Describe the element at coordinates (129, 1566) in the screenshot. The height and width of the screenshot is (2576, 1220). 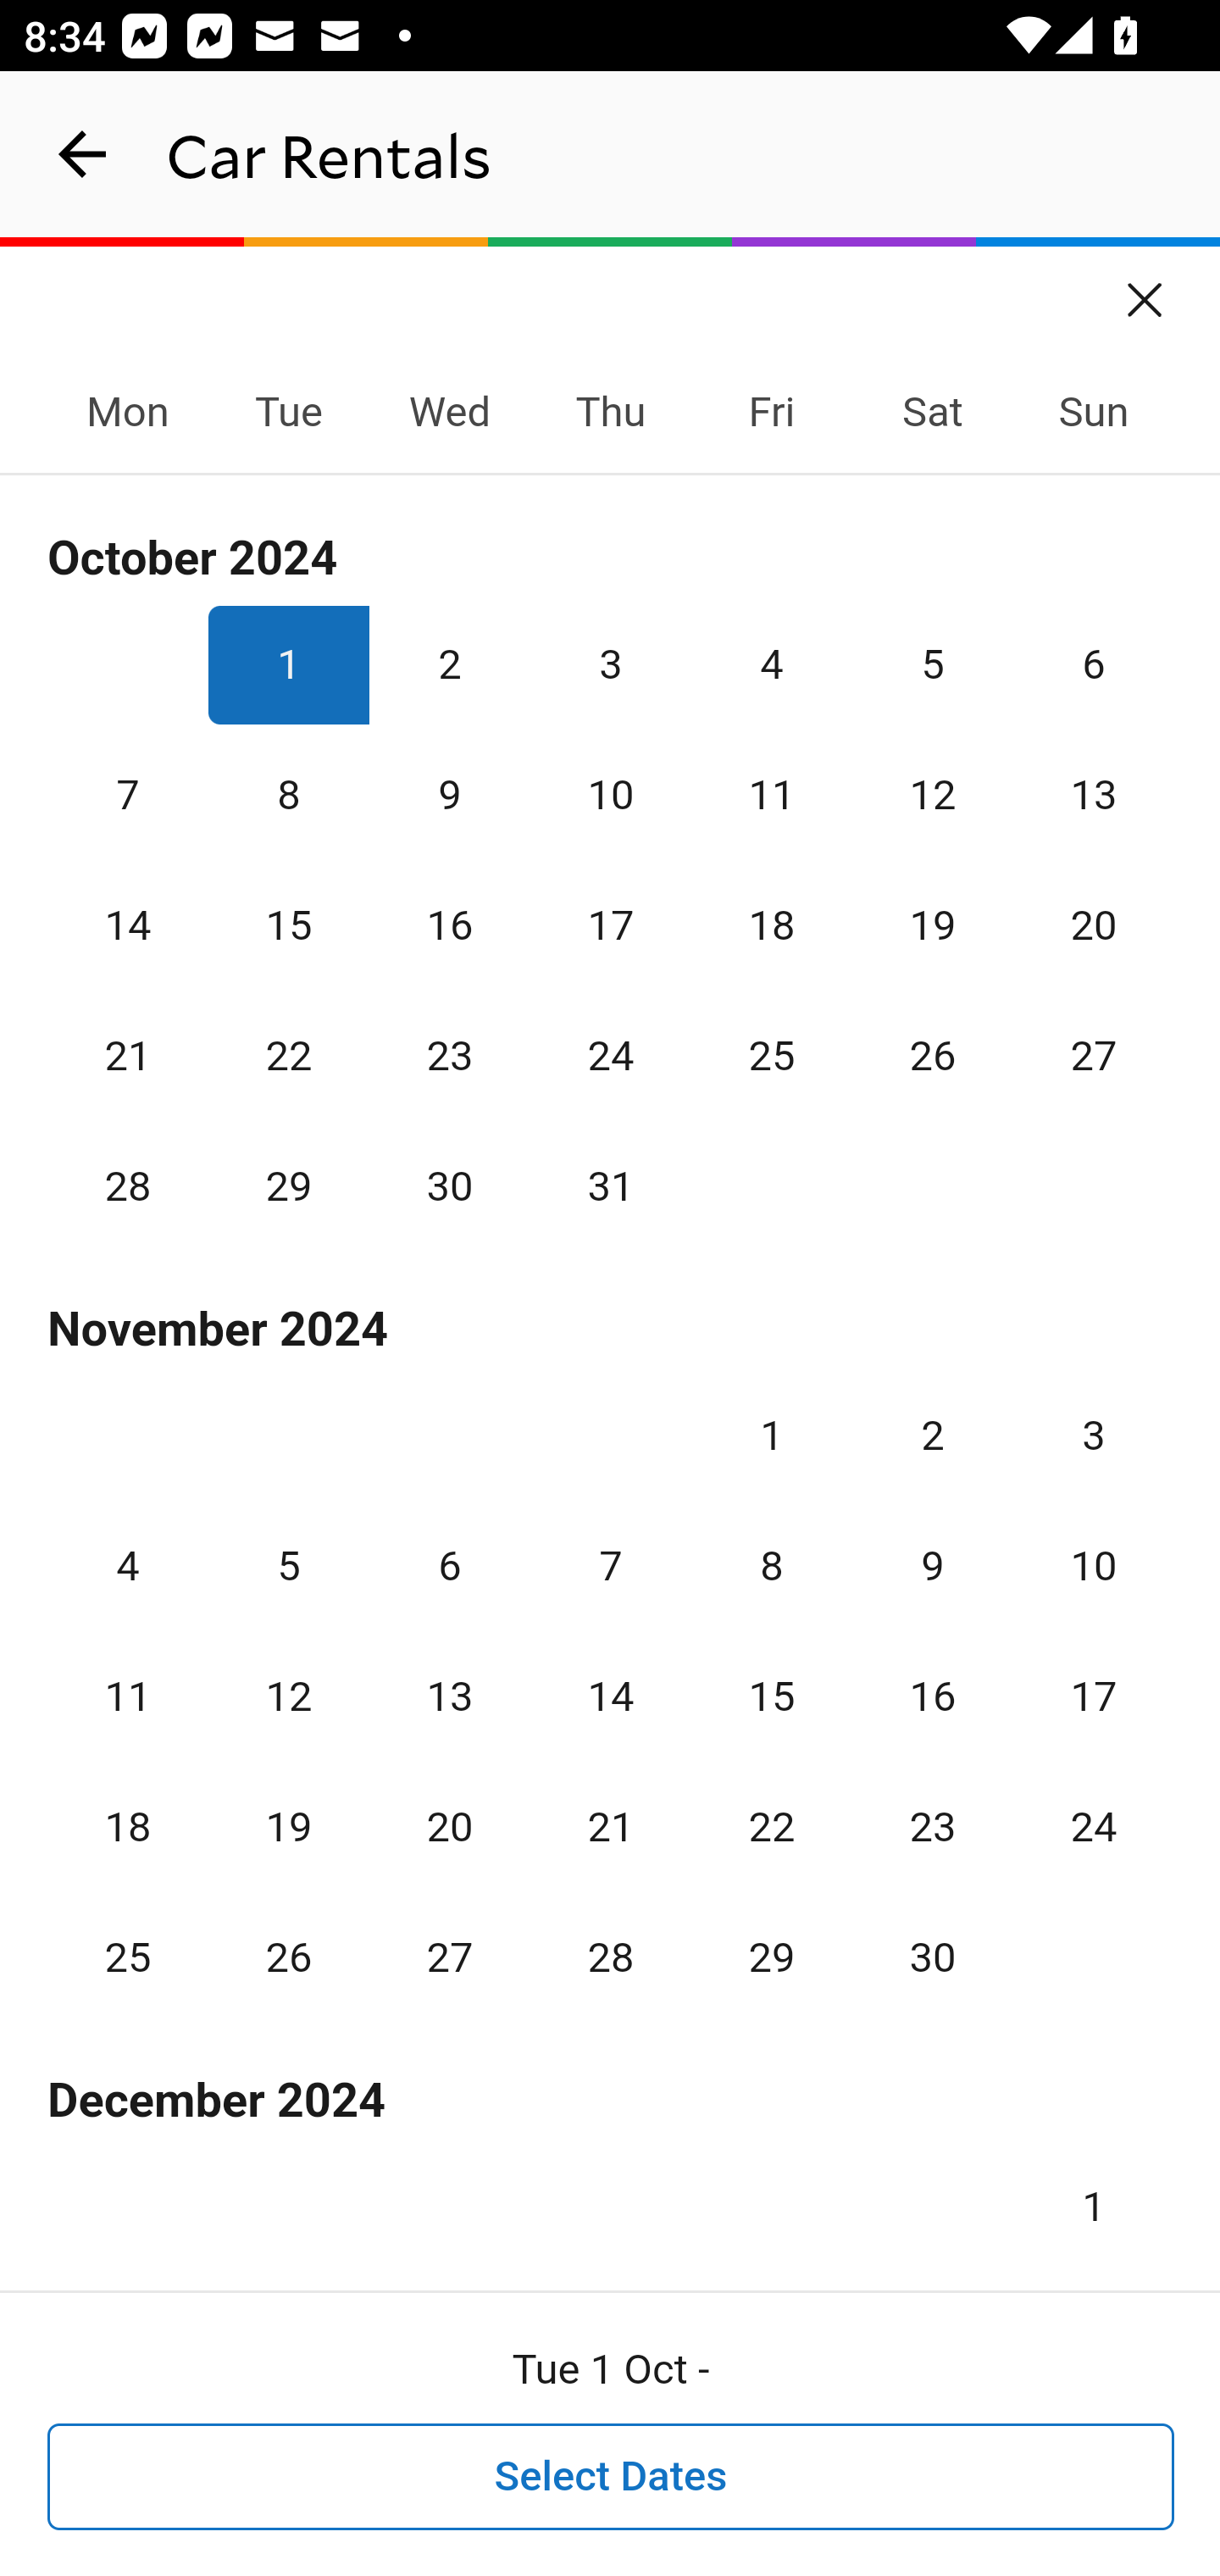
I see `4 November 2024` at that location.